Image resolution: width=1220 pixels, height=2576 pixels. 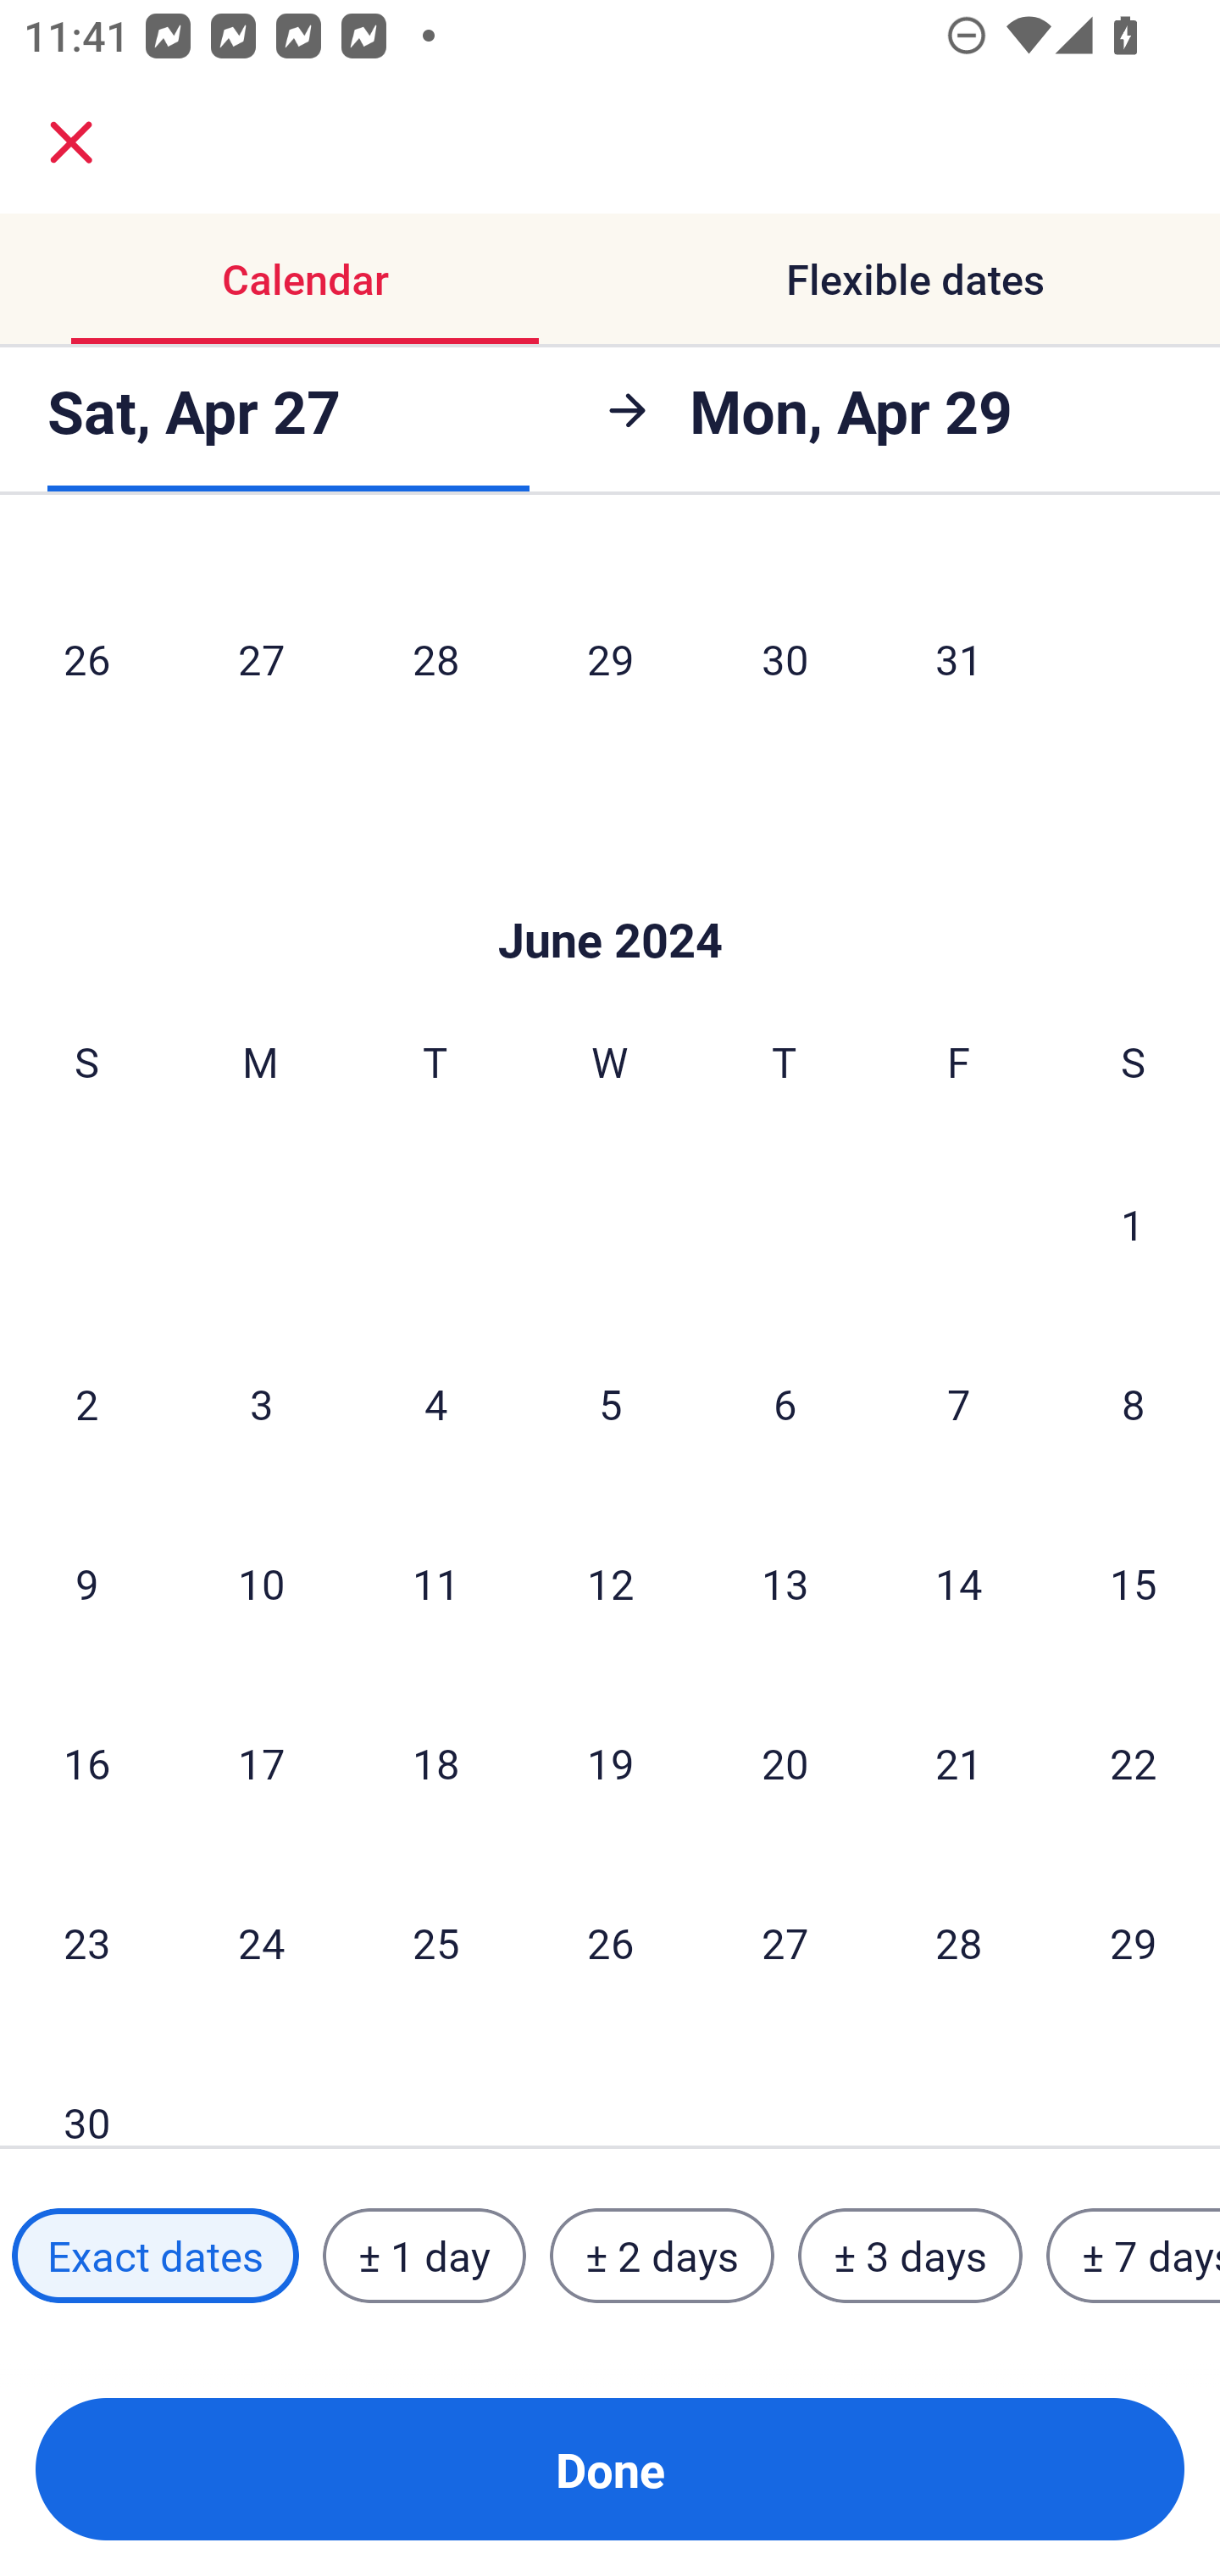 I want to click on 21 Friday, June 21, 2024, so click(x=959, y=1763).